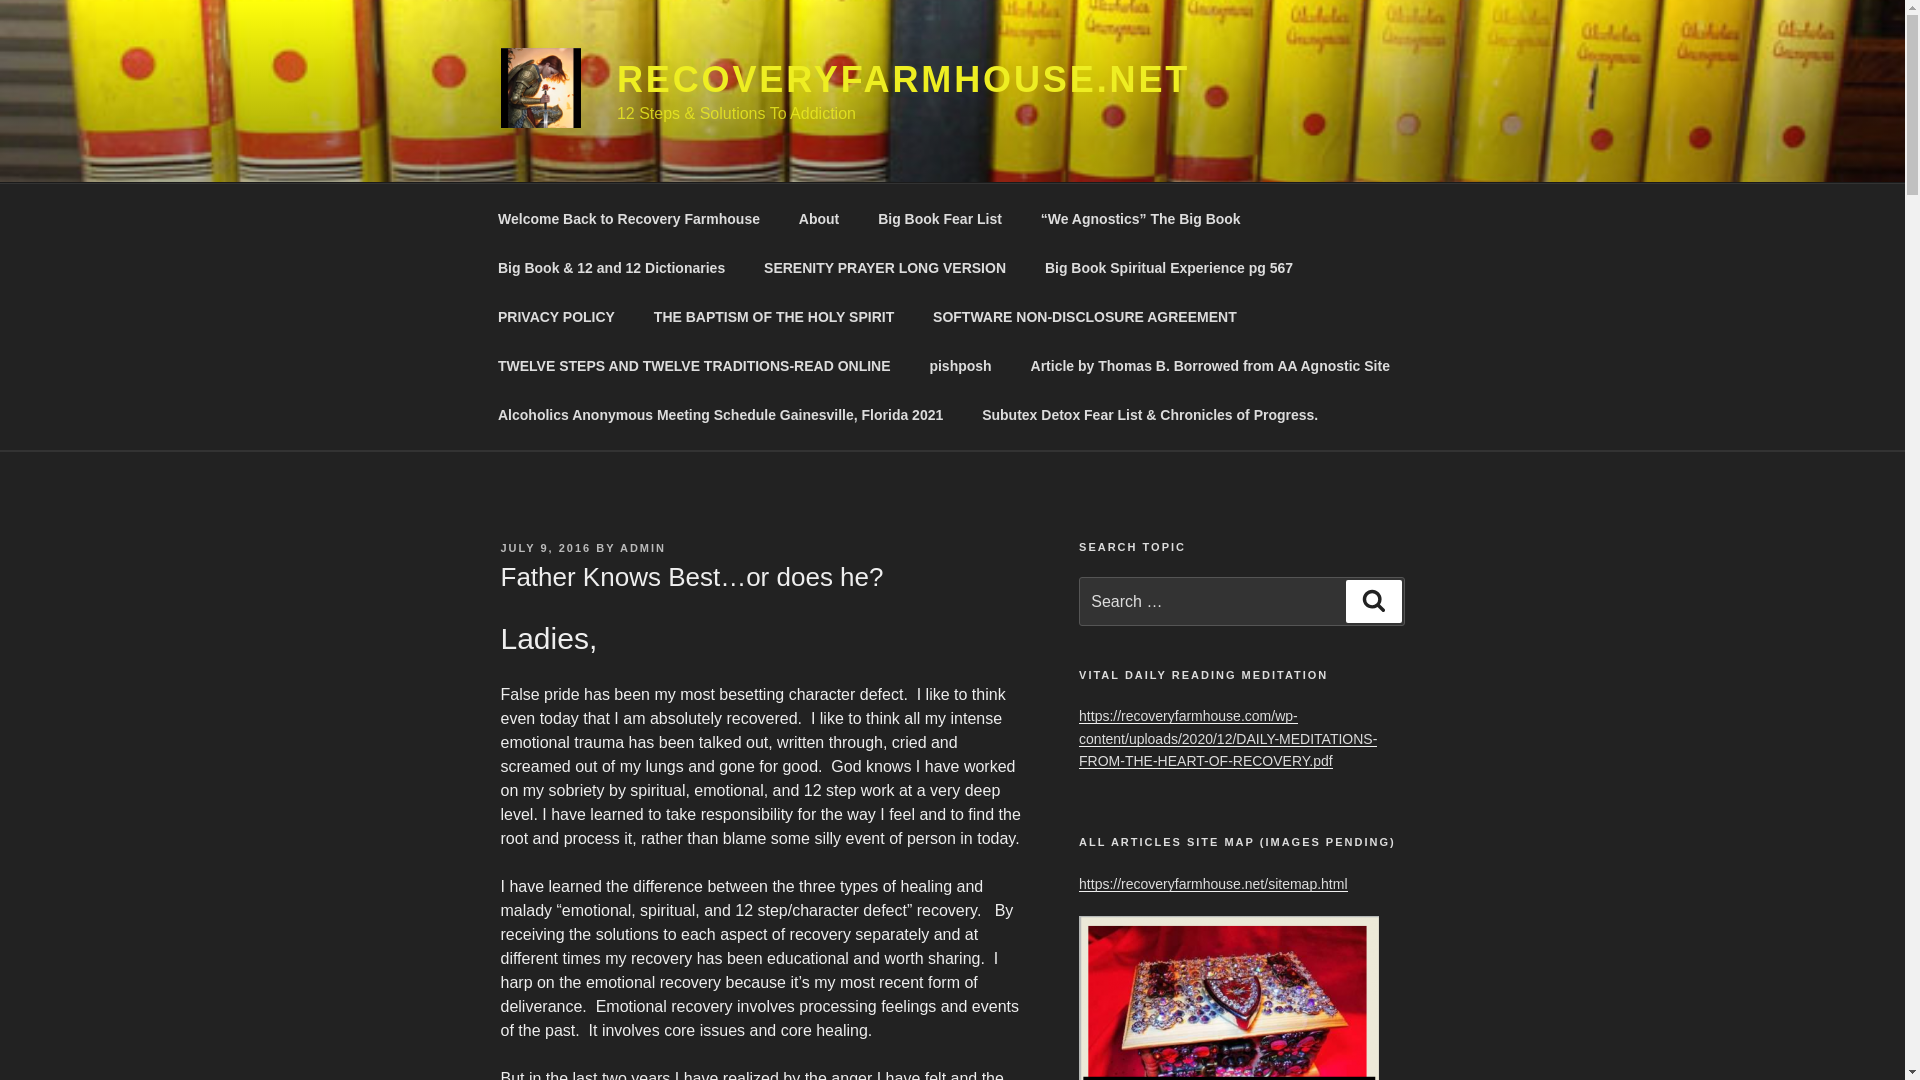 The image size is (1920, 1080). Describe the element at coordinates (643, 548) in the screenshot. I see `ADMIN` at that location.